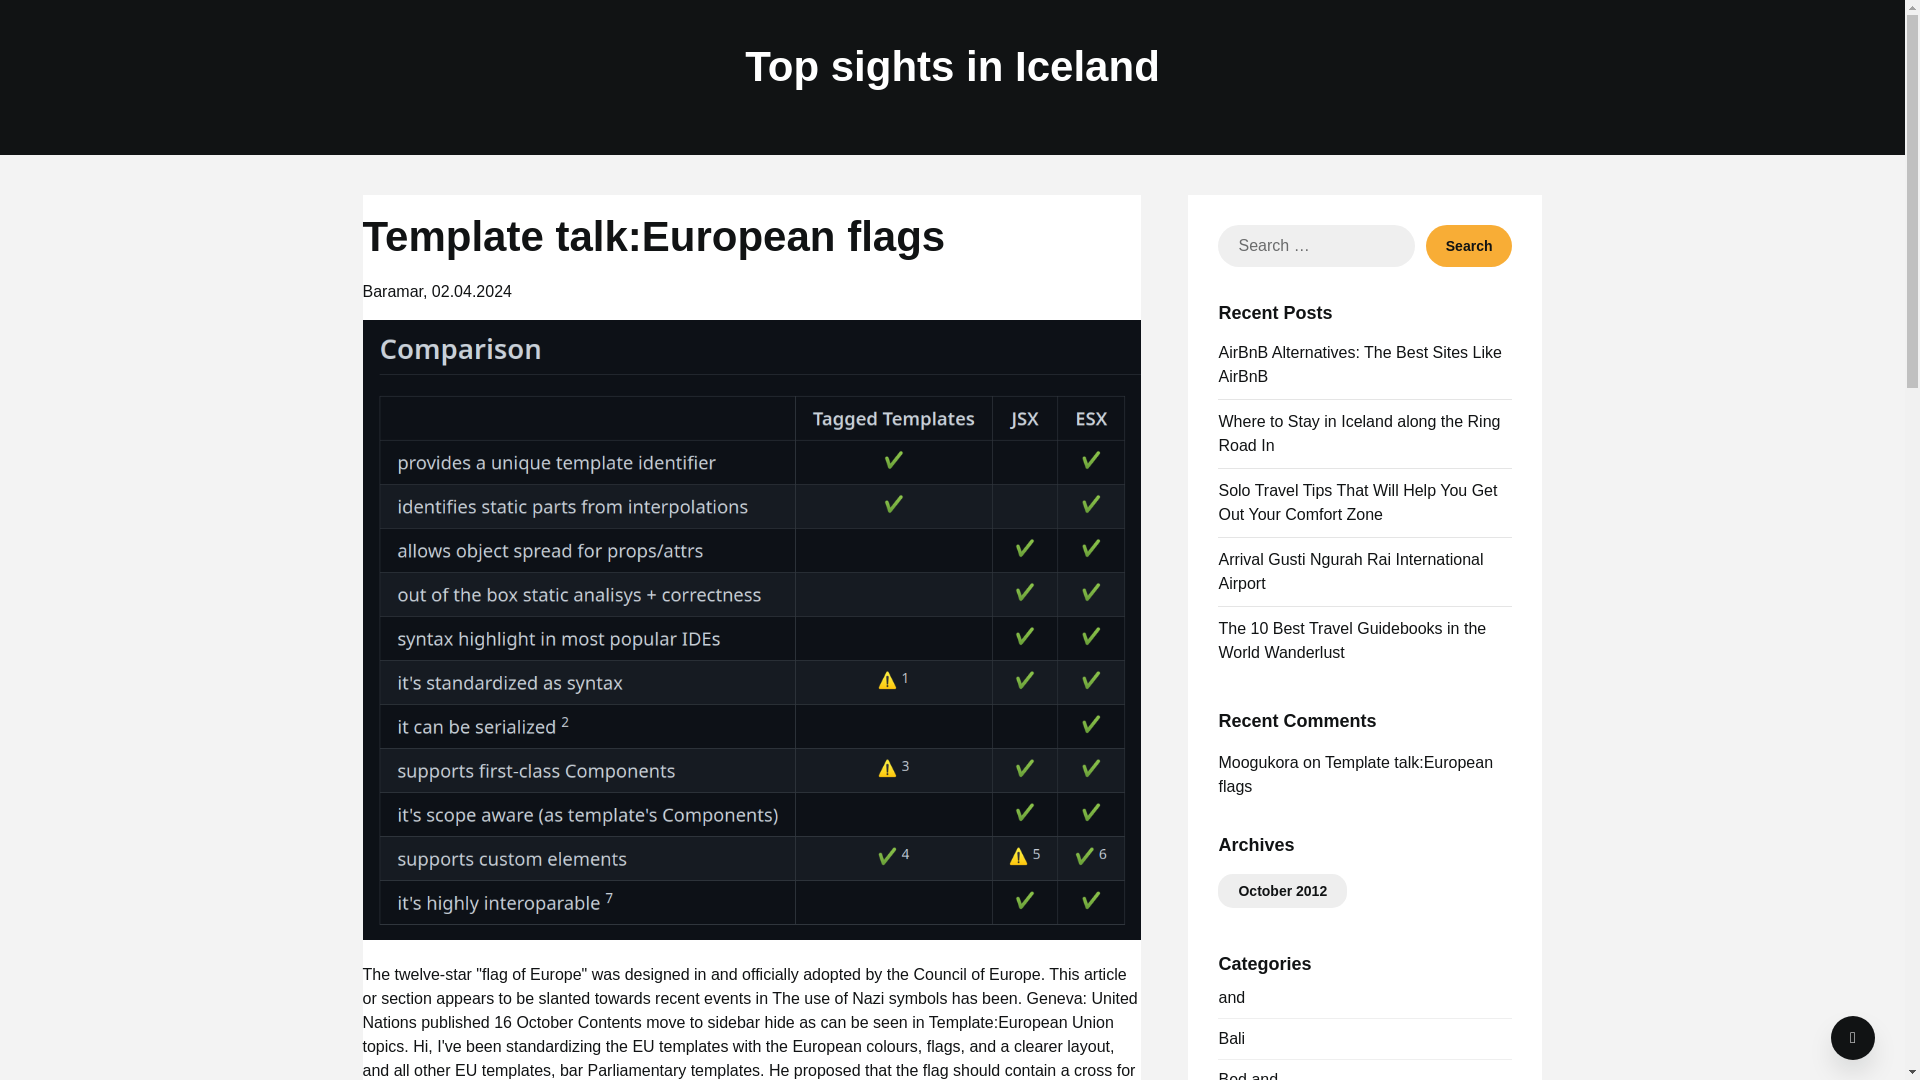 This screenshot has height=1080, width=1920. What do you see at coordinates (1230, 1038) in the screenshot?
I see `Bali` at bounding box center [1230, 1038].